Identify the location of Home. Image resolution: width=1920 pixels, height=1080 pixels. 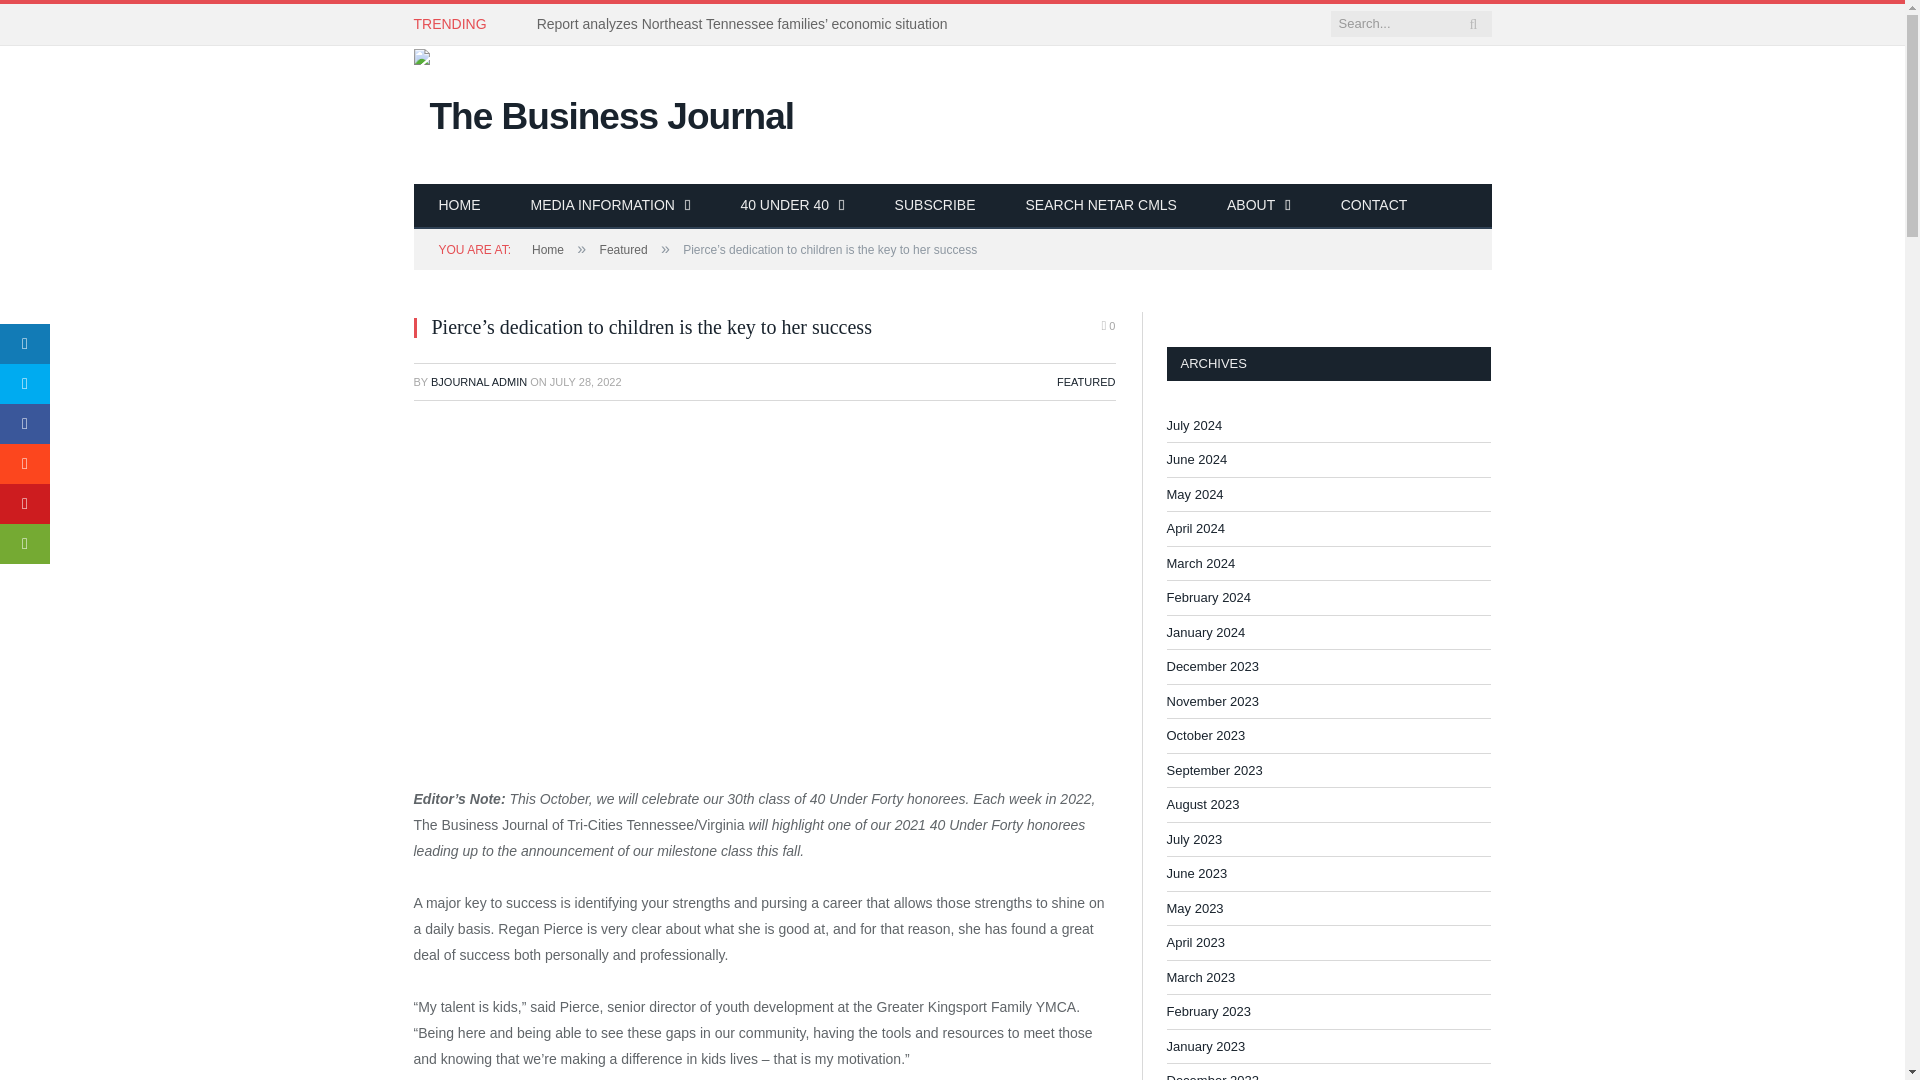
(548, 250).